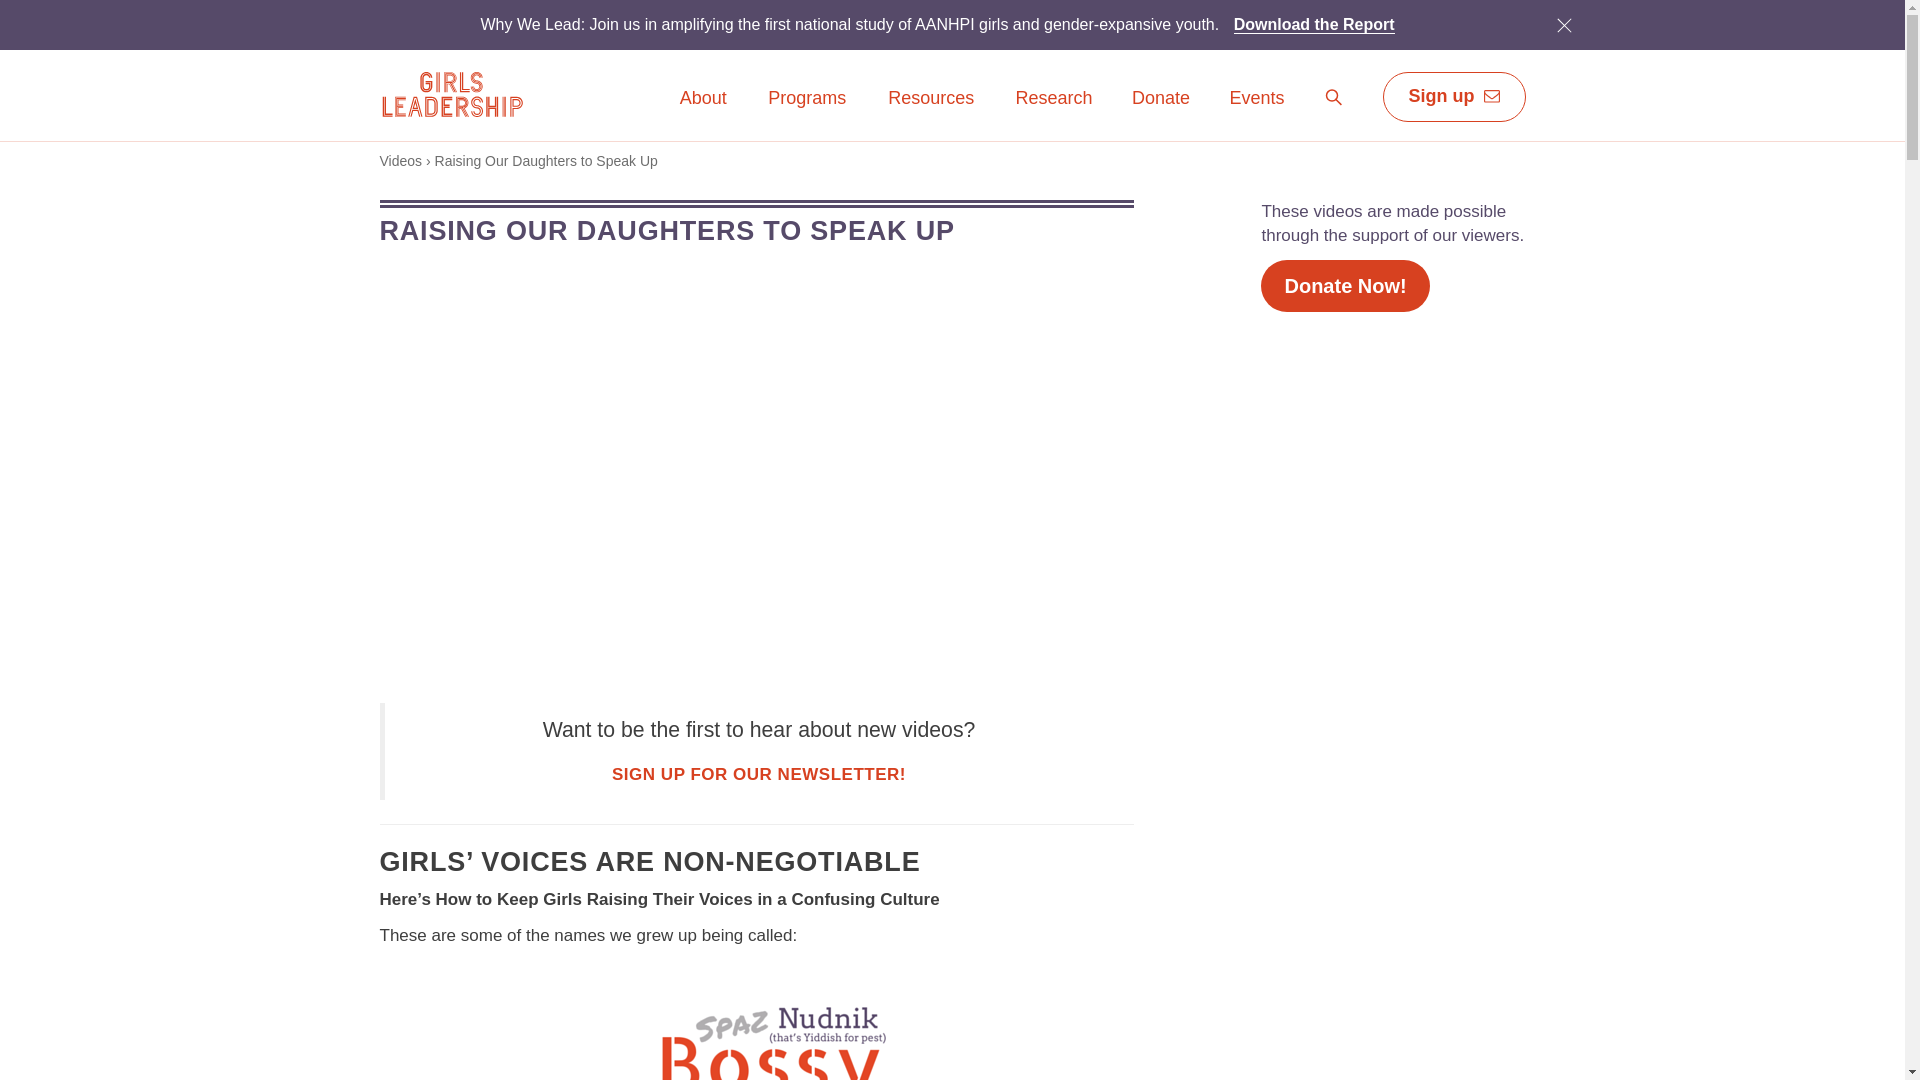 The image size is (1920, 1080). What do you see at coordinates (1314, 24) in the screenshot?
I see `Download the Report` at bounding box center [1314, 24].